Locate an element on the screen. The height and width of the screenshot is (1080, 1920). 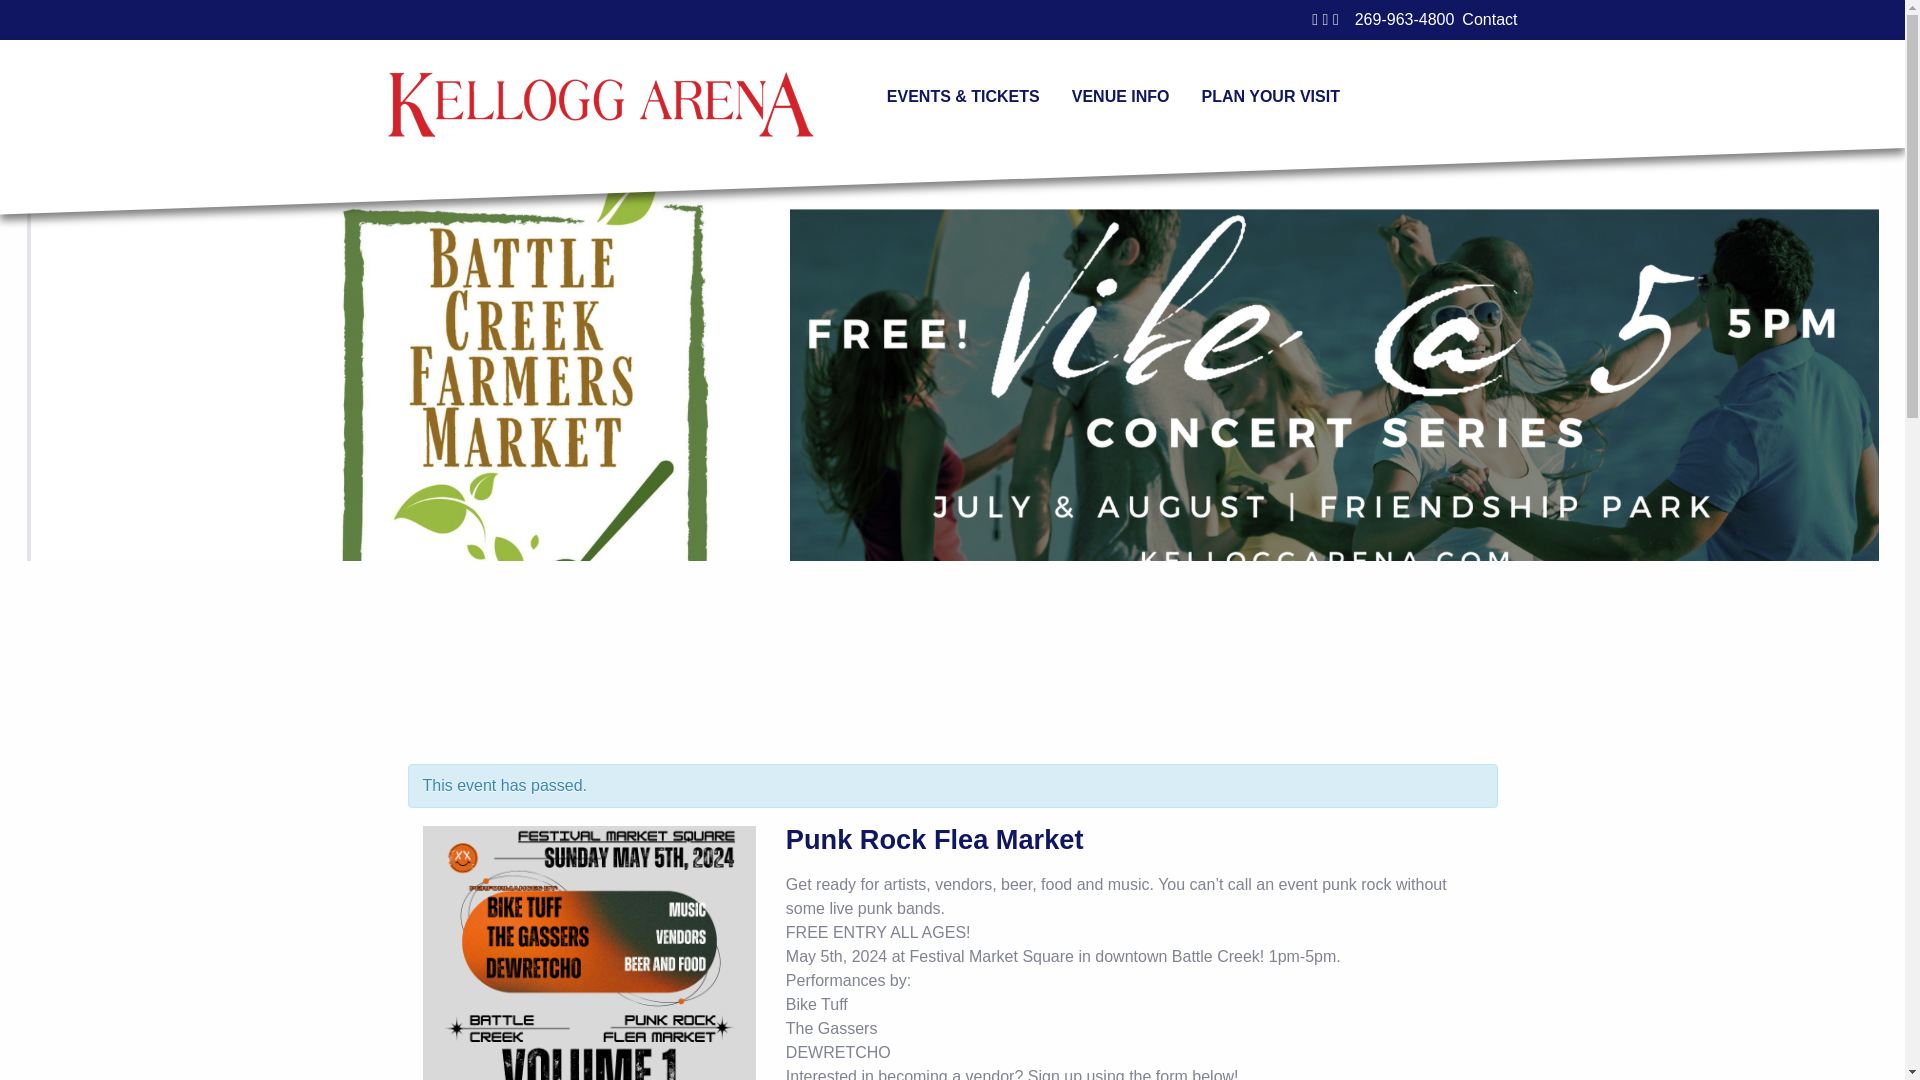
269-963-4800 is located at coordinates (1405, 19).